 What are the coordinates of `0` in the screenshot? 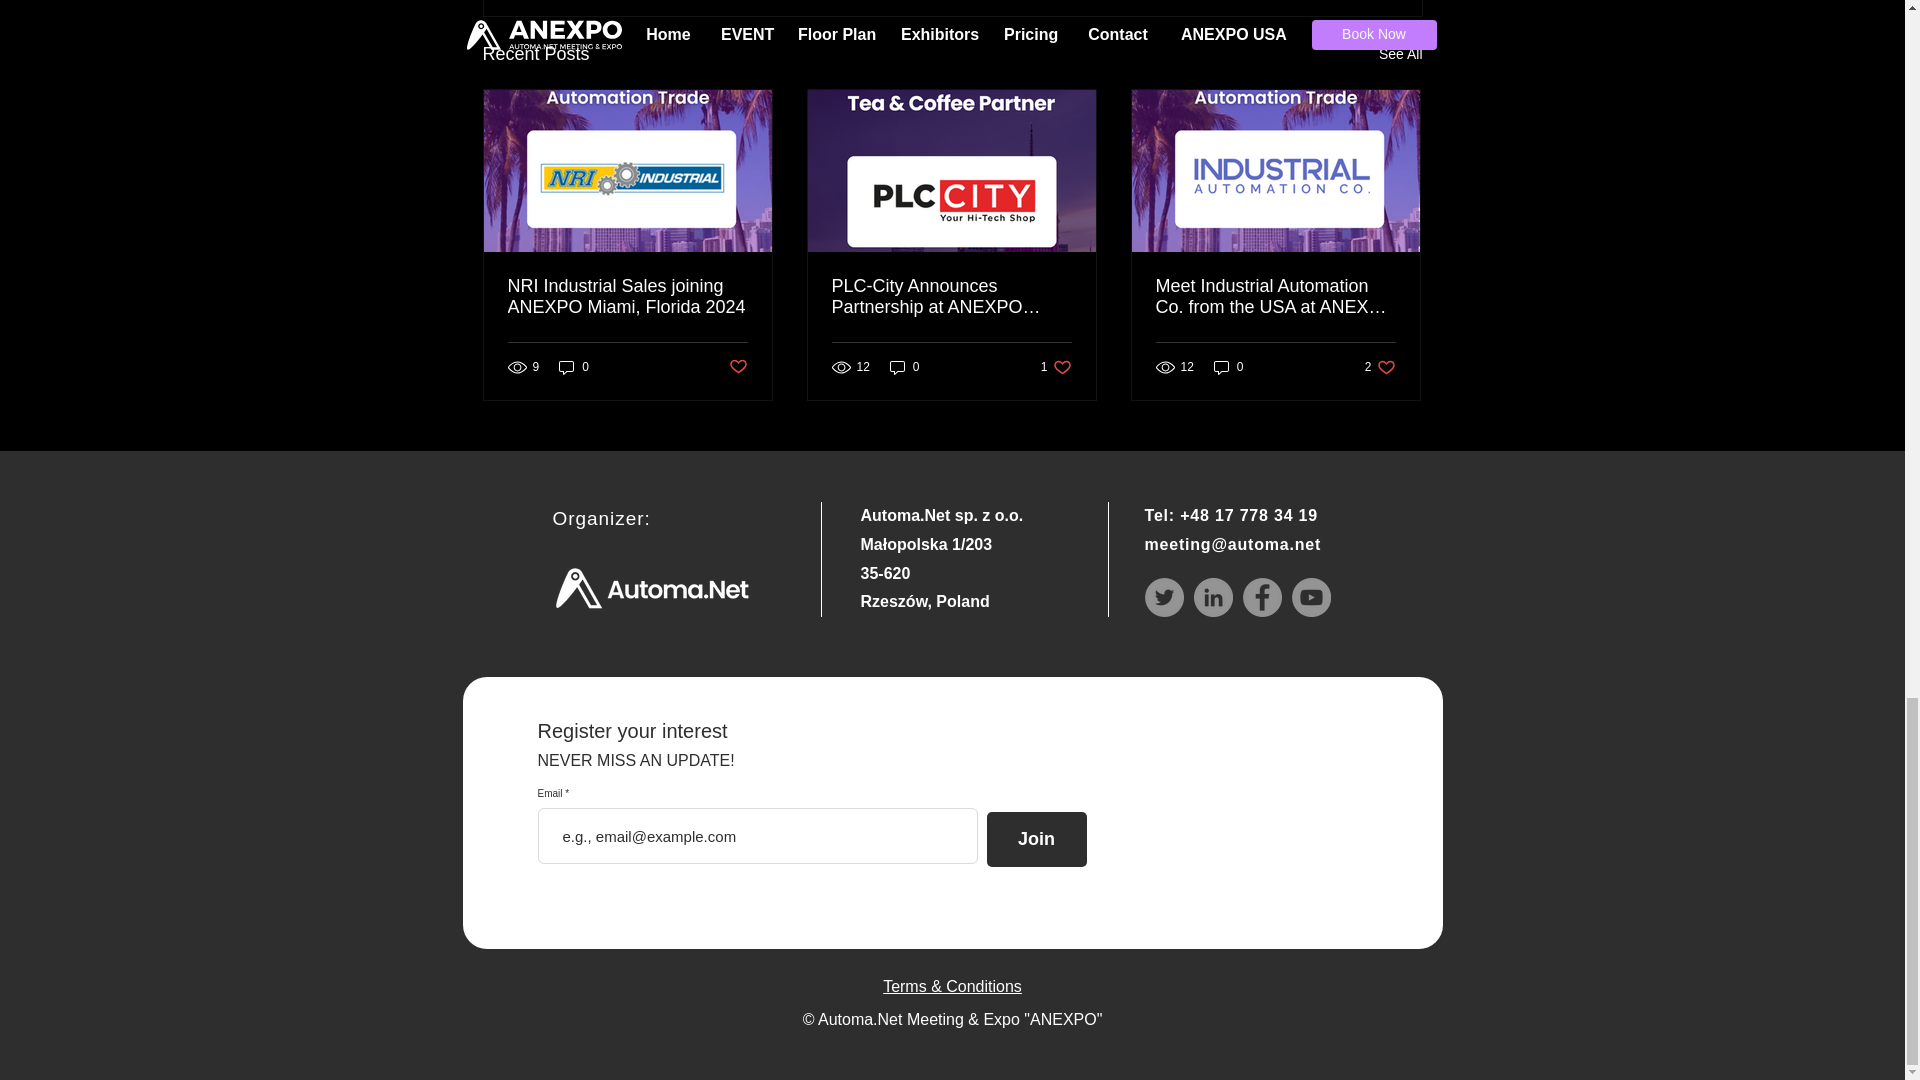 It's located at (904, 366).